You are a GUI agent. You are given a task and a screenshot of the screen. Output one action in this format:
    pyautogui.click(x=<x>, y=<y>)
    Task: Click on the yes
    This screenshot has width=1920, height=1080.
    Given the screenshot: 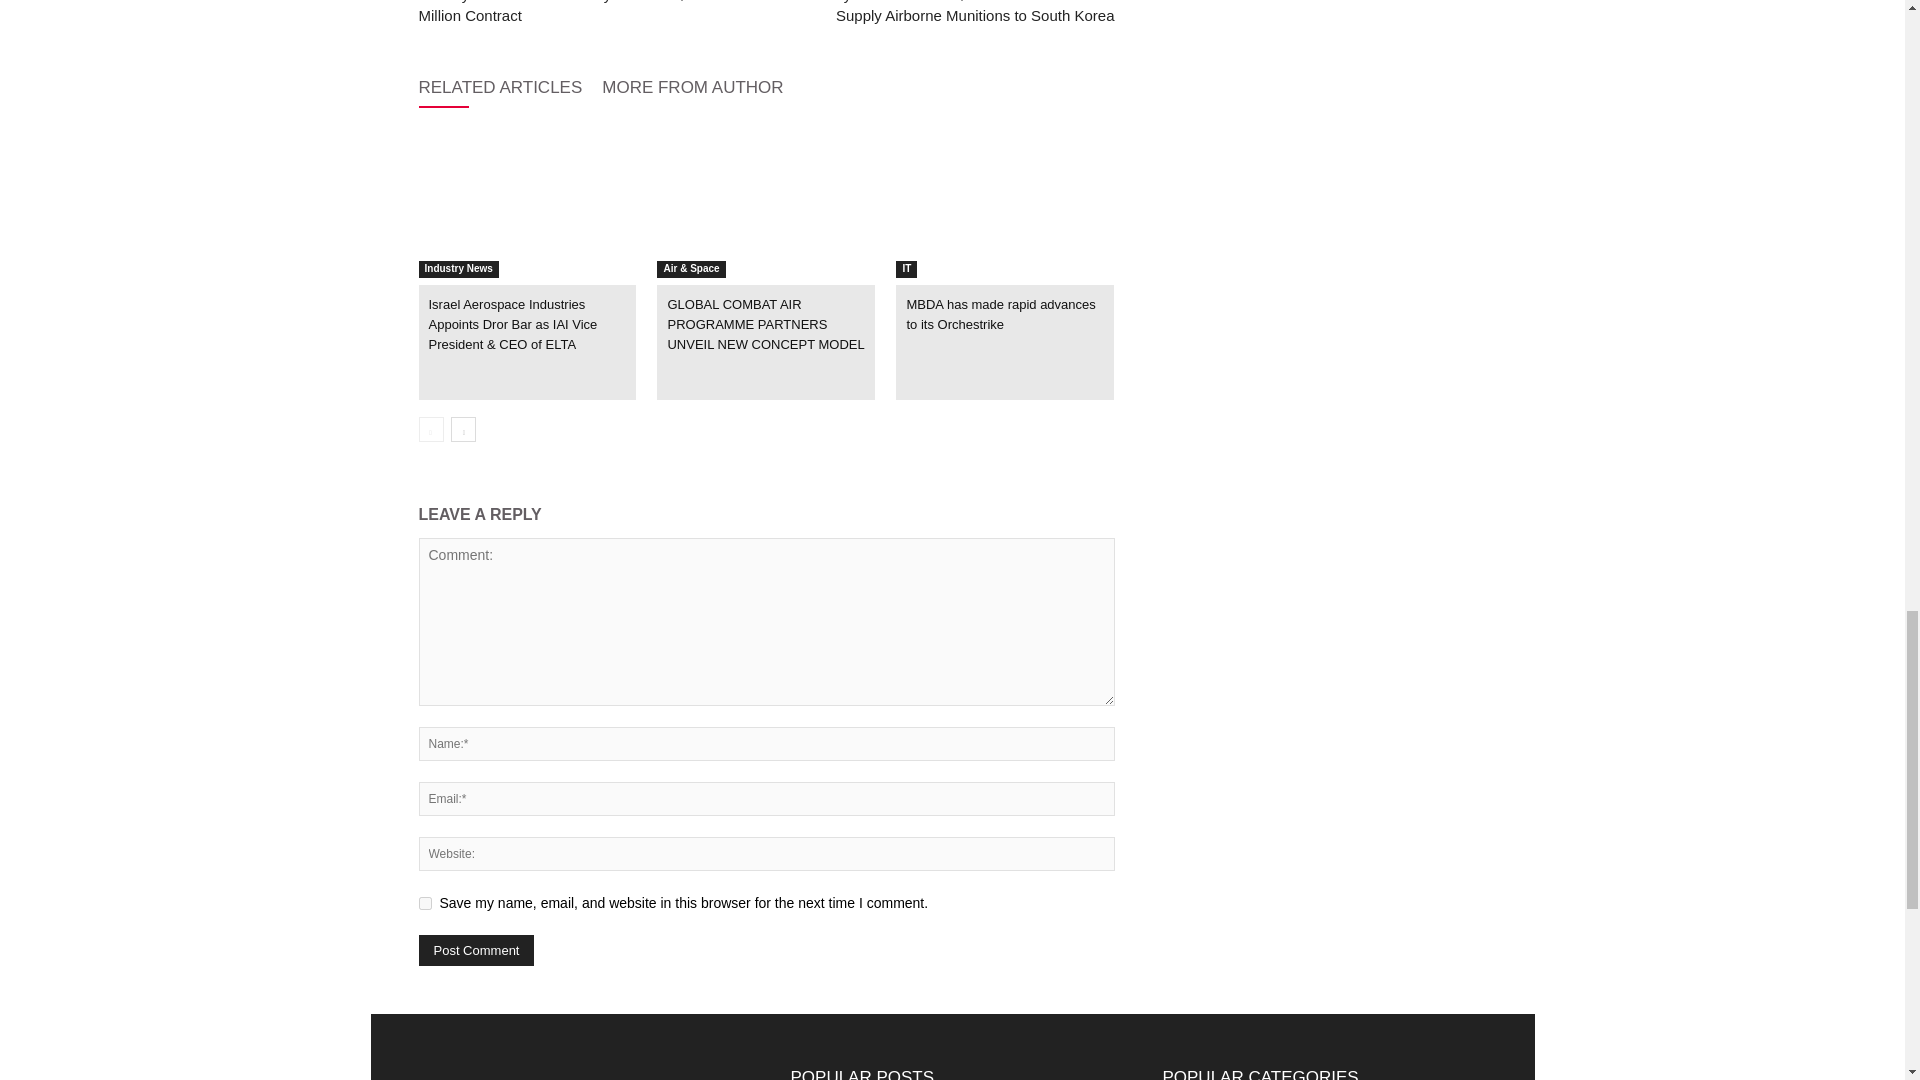 What is the action you would take?
    pyautogui.click(x=424, y=904)
    